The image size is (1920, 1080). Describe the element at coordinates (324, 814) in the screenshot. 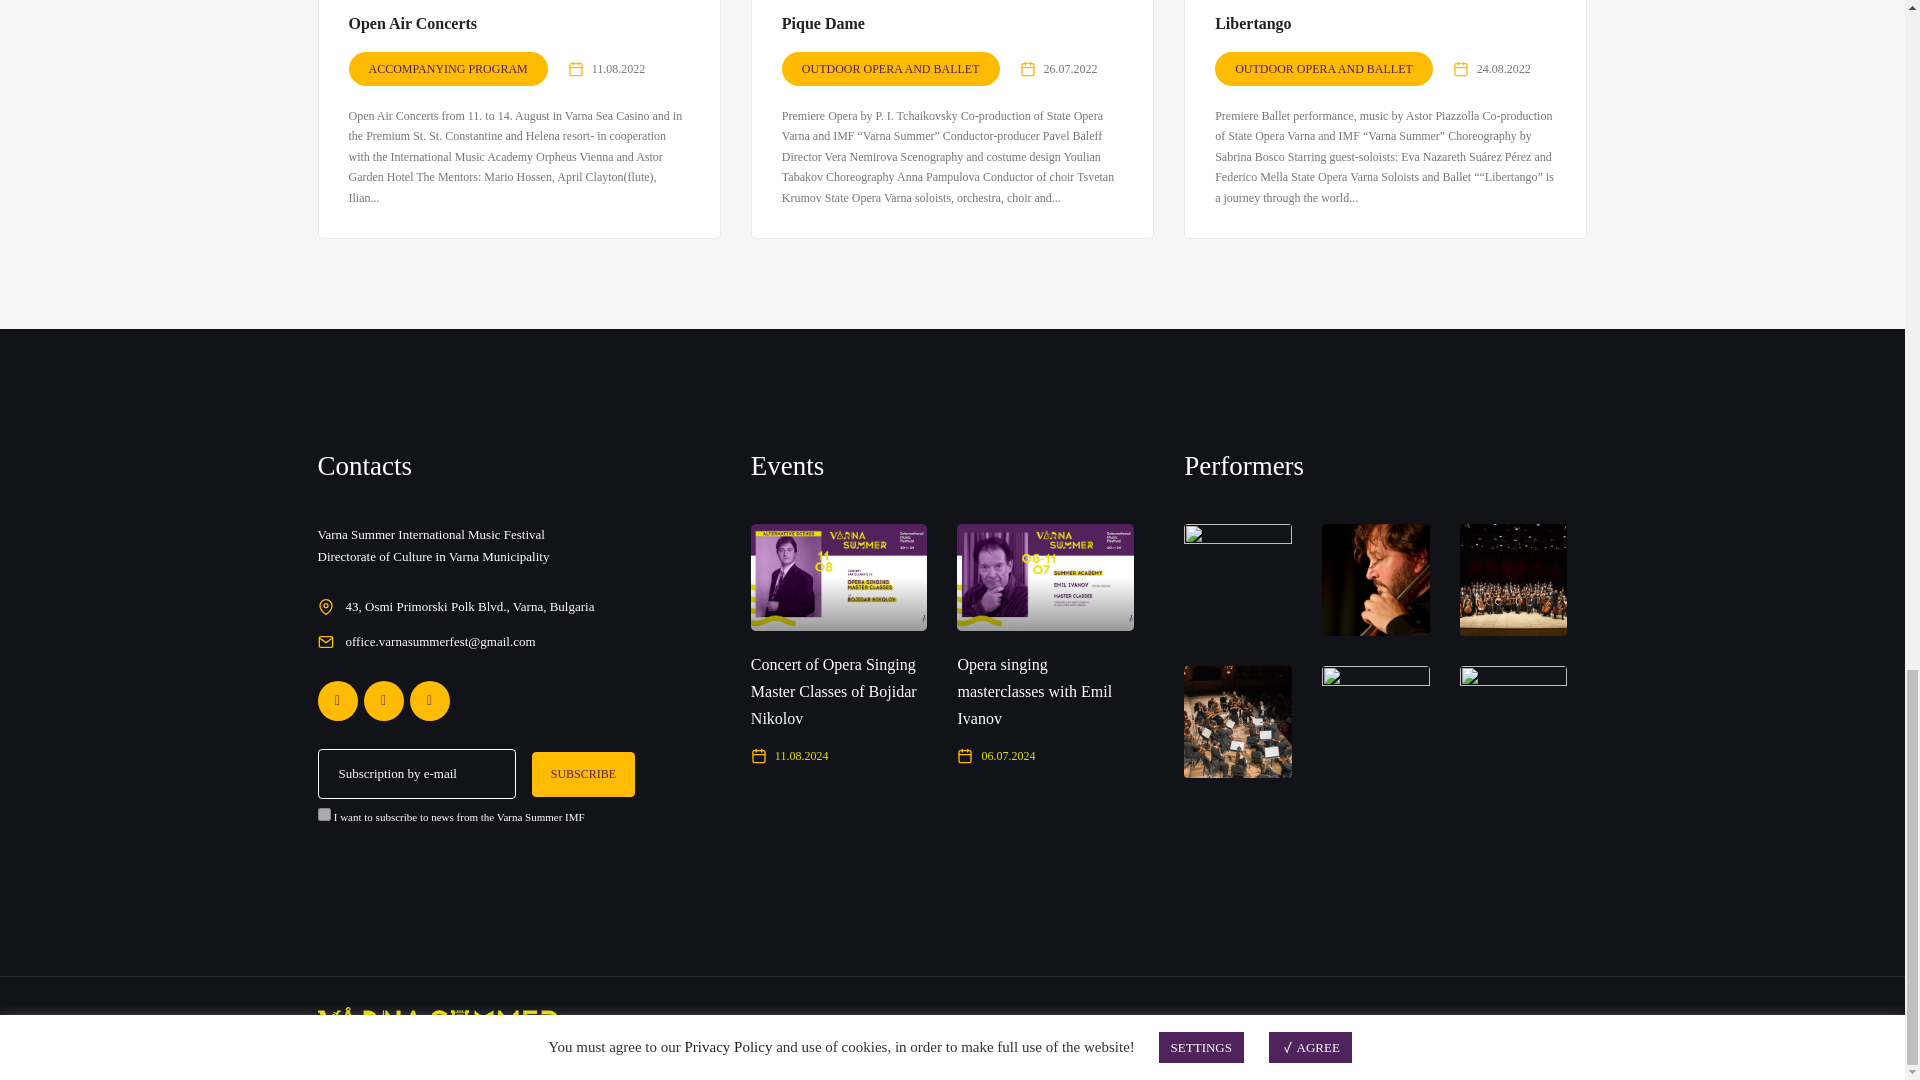

I see `subscribe` at that location.